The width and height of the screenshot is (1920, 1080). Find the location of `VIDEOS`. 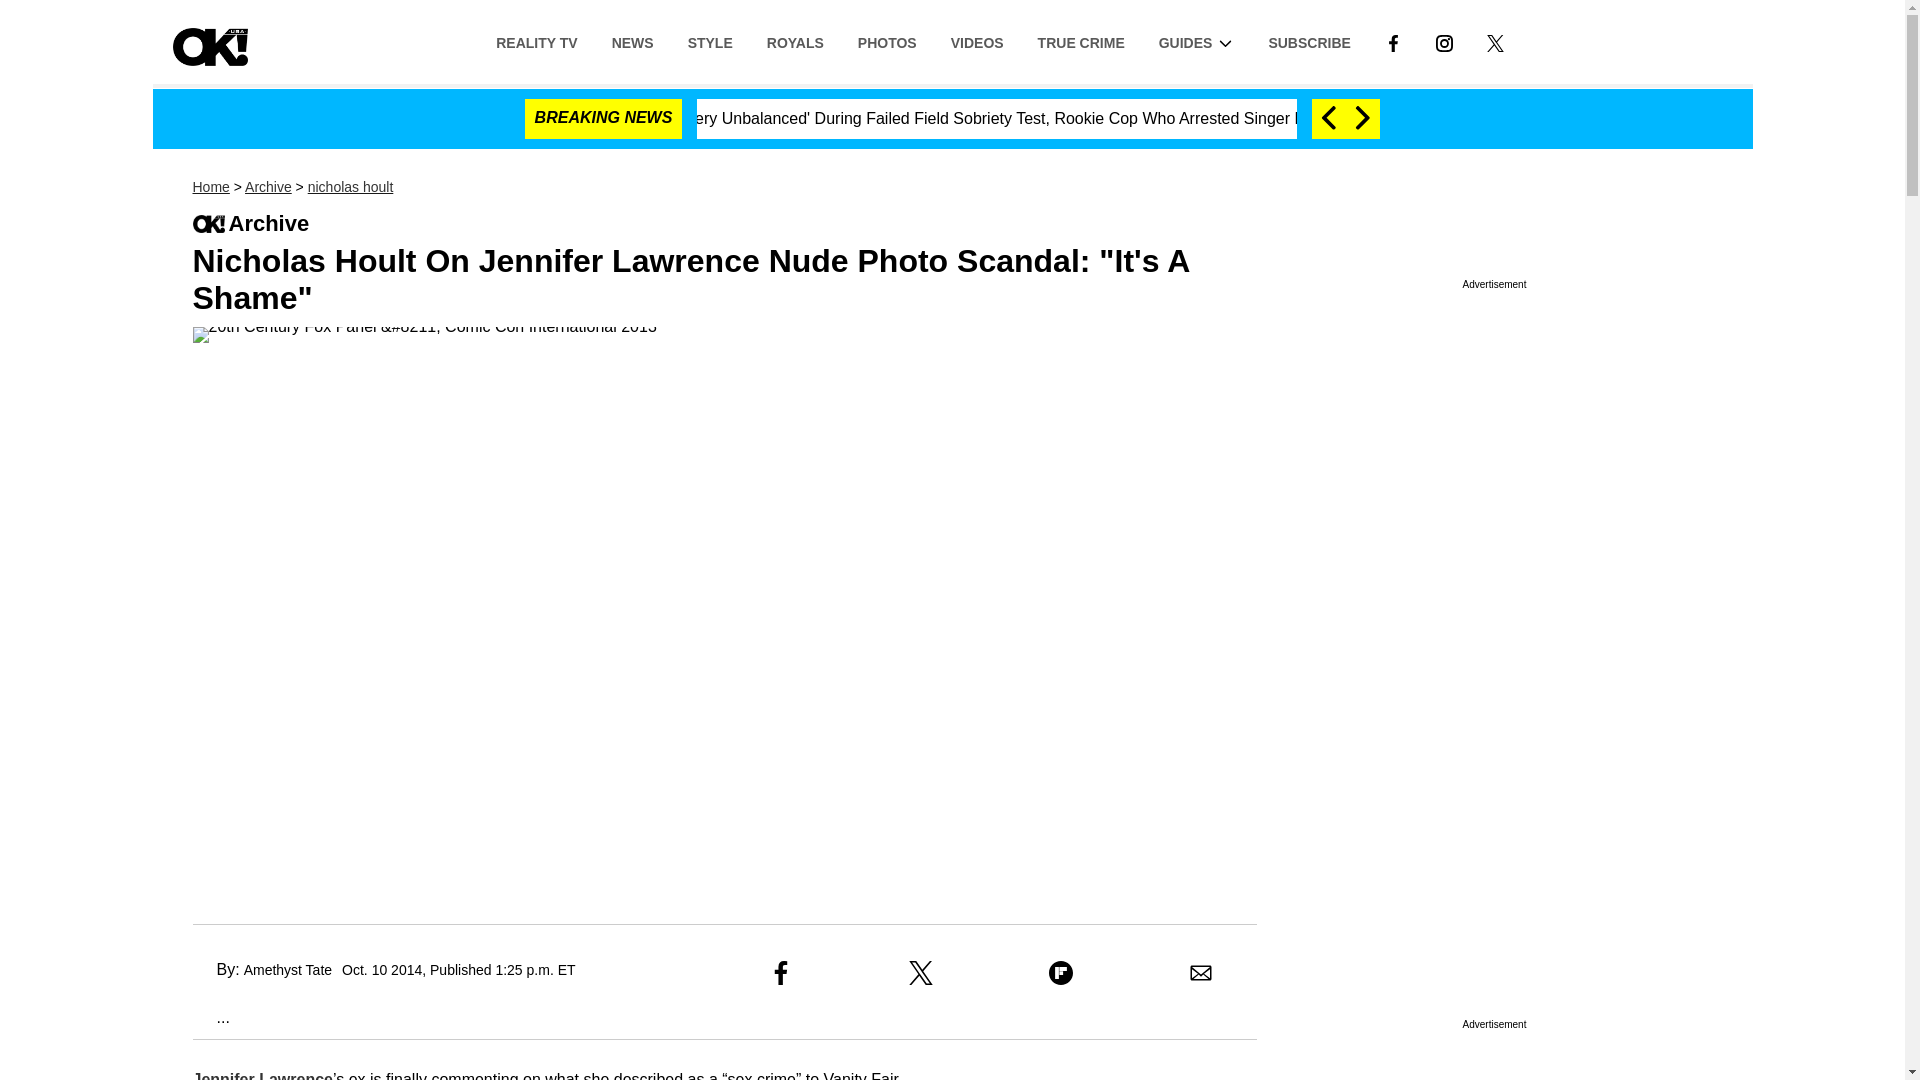

VIDEOS is located at coordinates (977, 41).